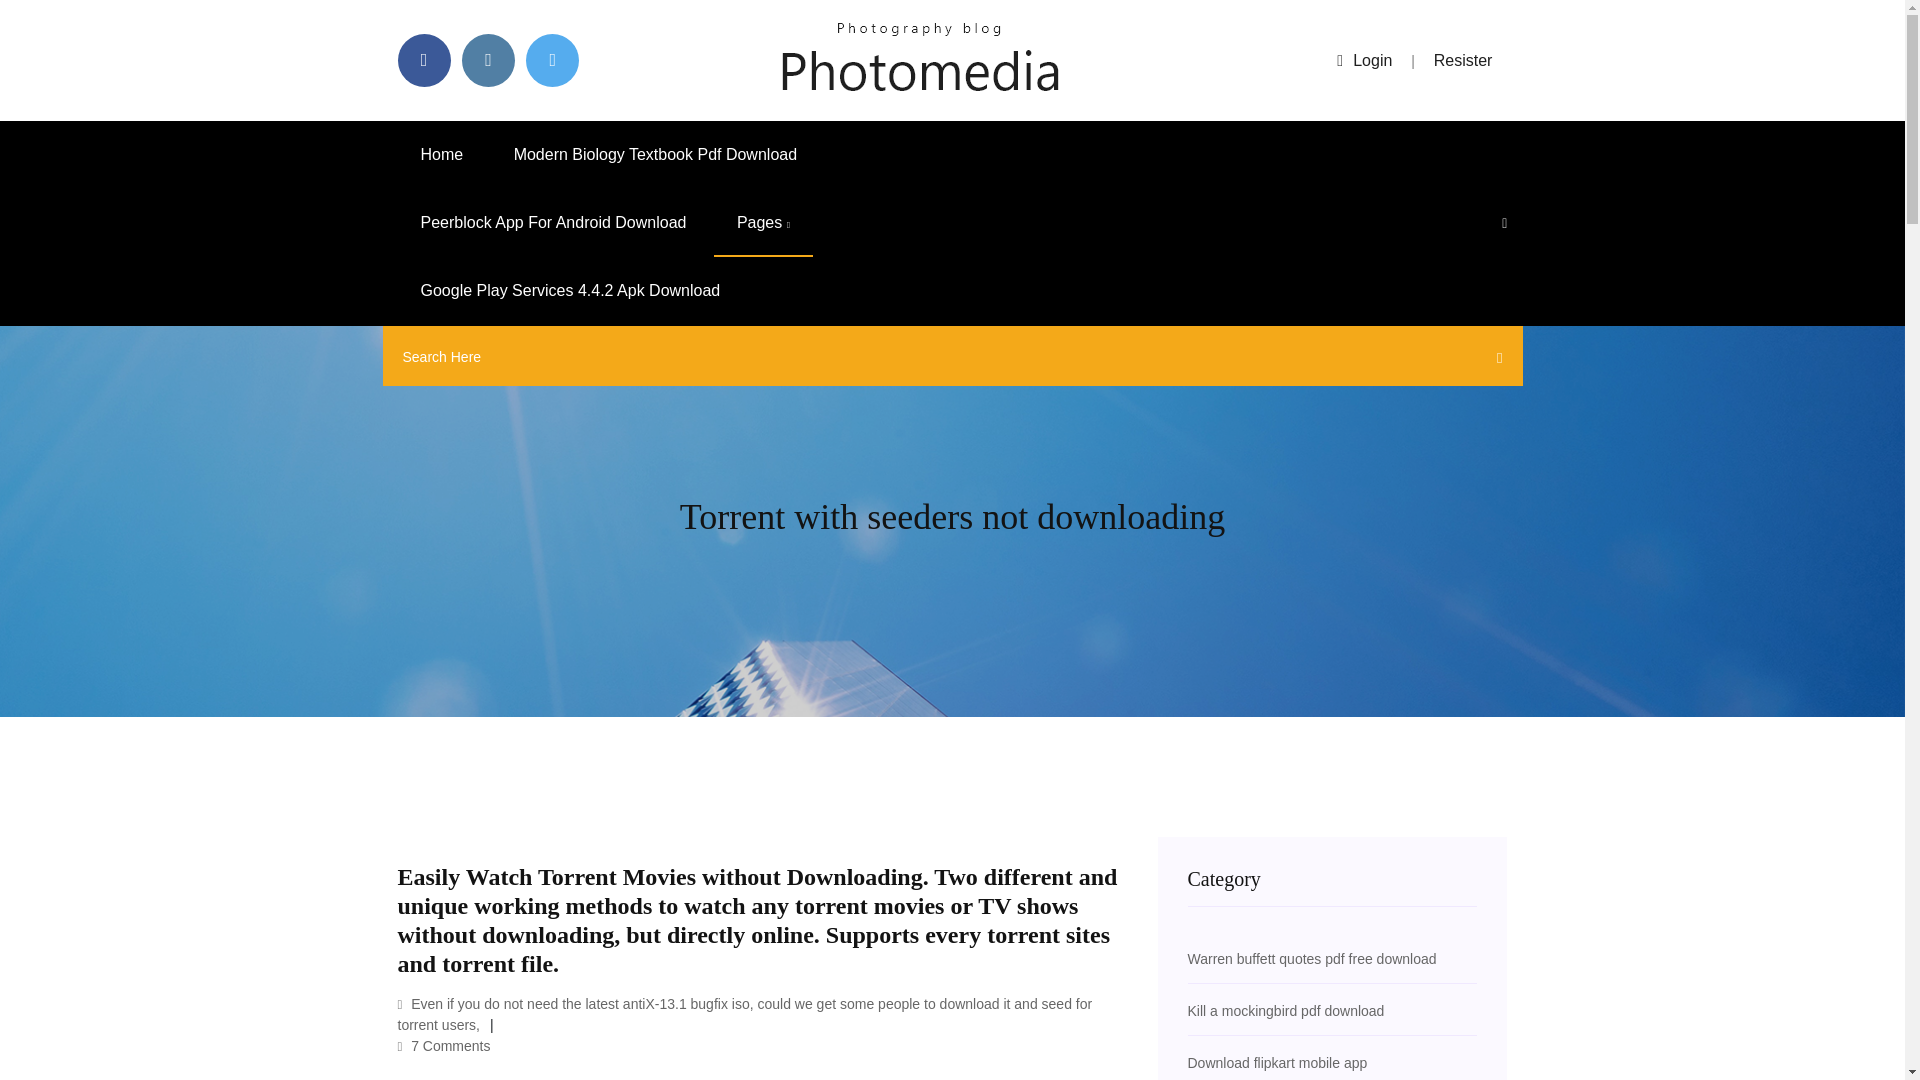 The height and width of the screenshot is (1080, 1920). I want to click on Pages, so click(763, 223).